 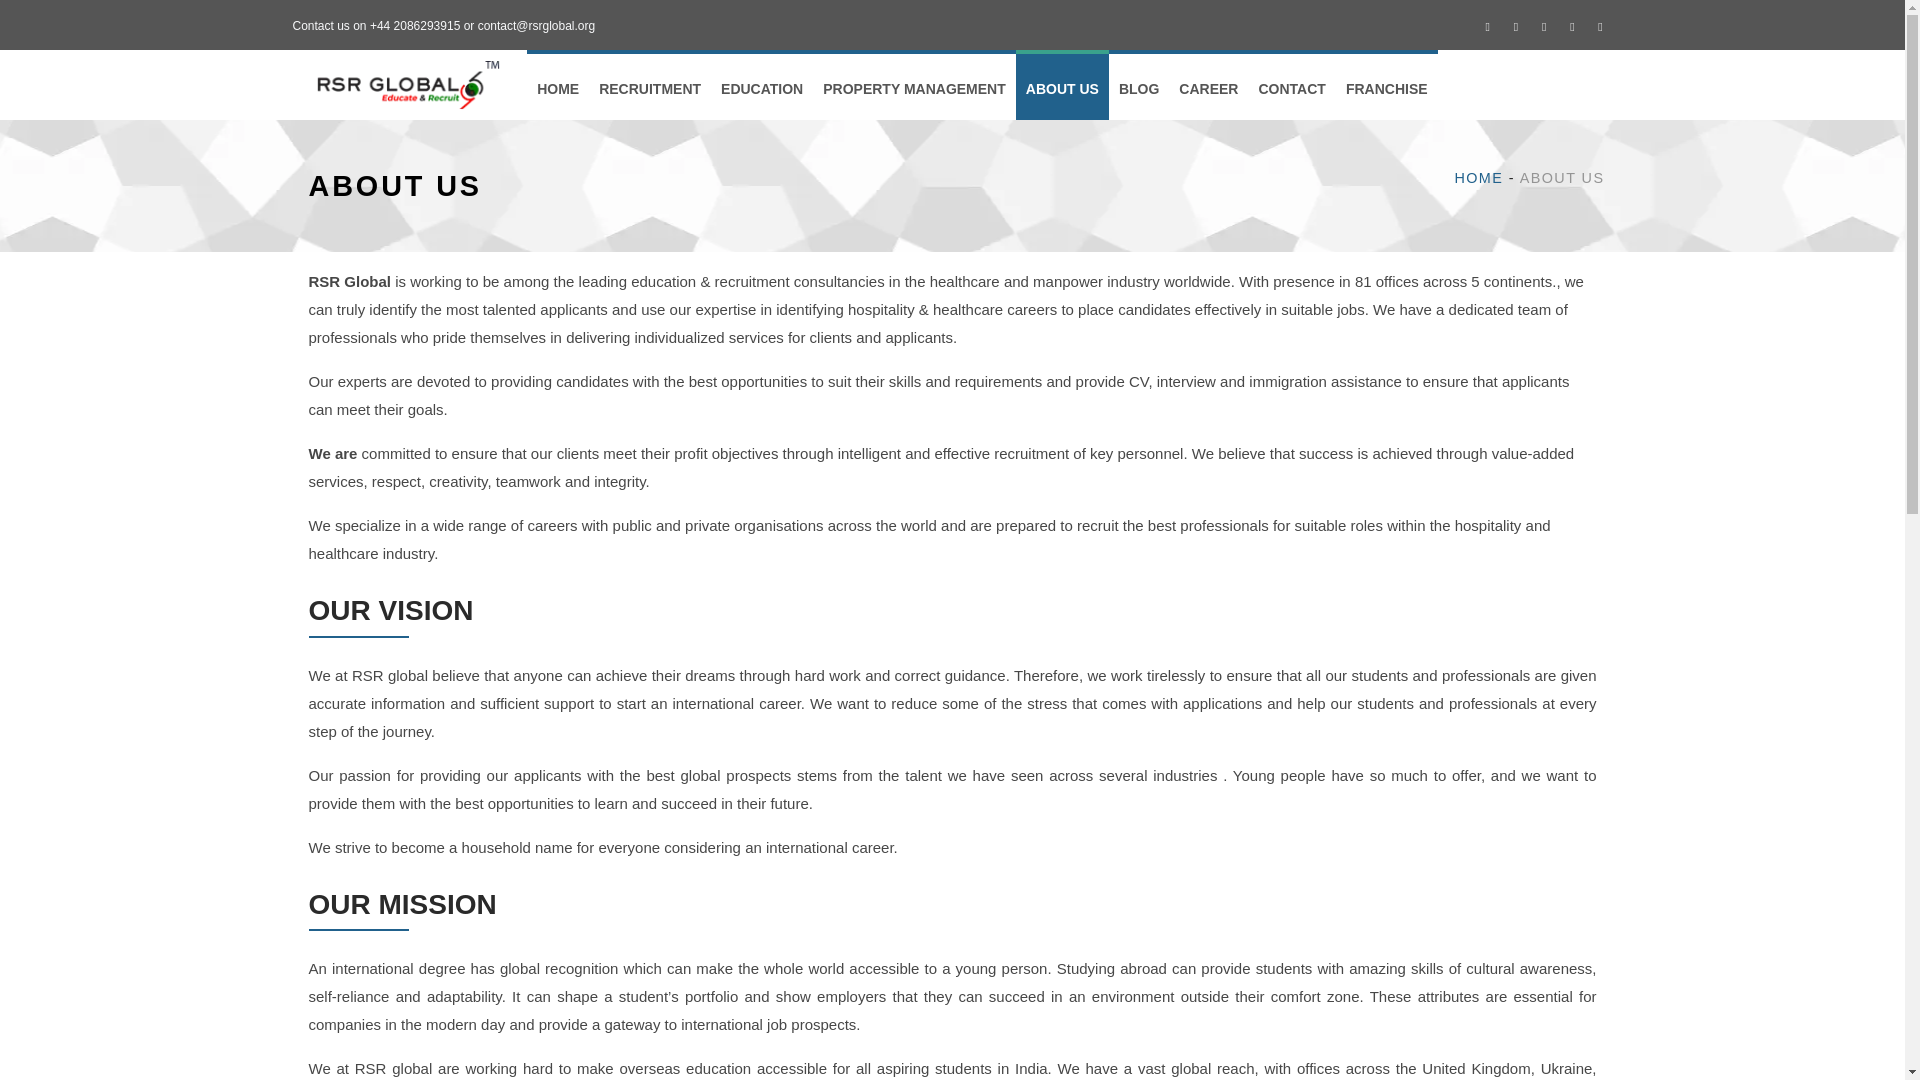 What do you see at coordinates (914, 84) in the screenshot?
I see `PROPERTY MANAGEMENT` at bounding box center [914, 84].